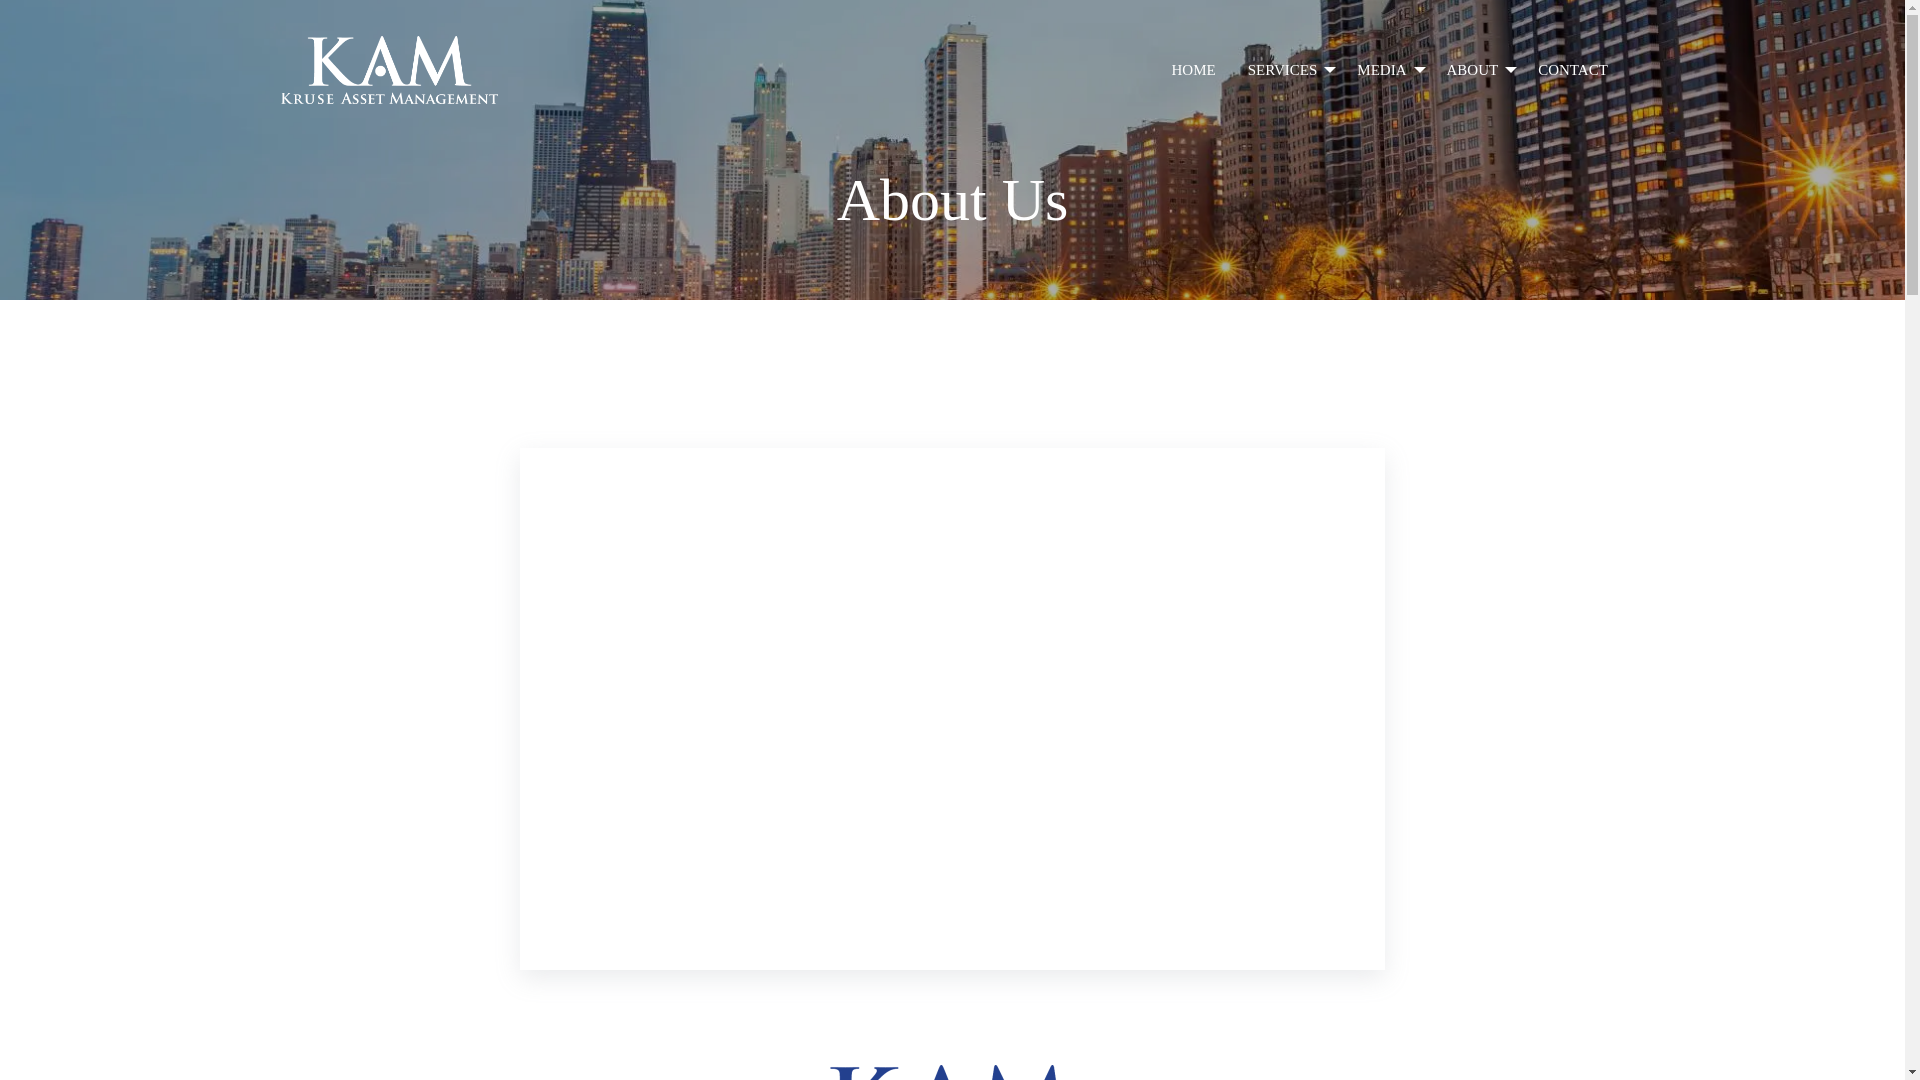  What do you see at coordinates (1573, 70) in the screenshot?
I see `CONTACT` at bounding box center [1573, 70].